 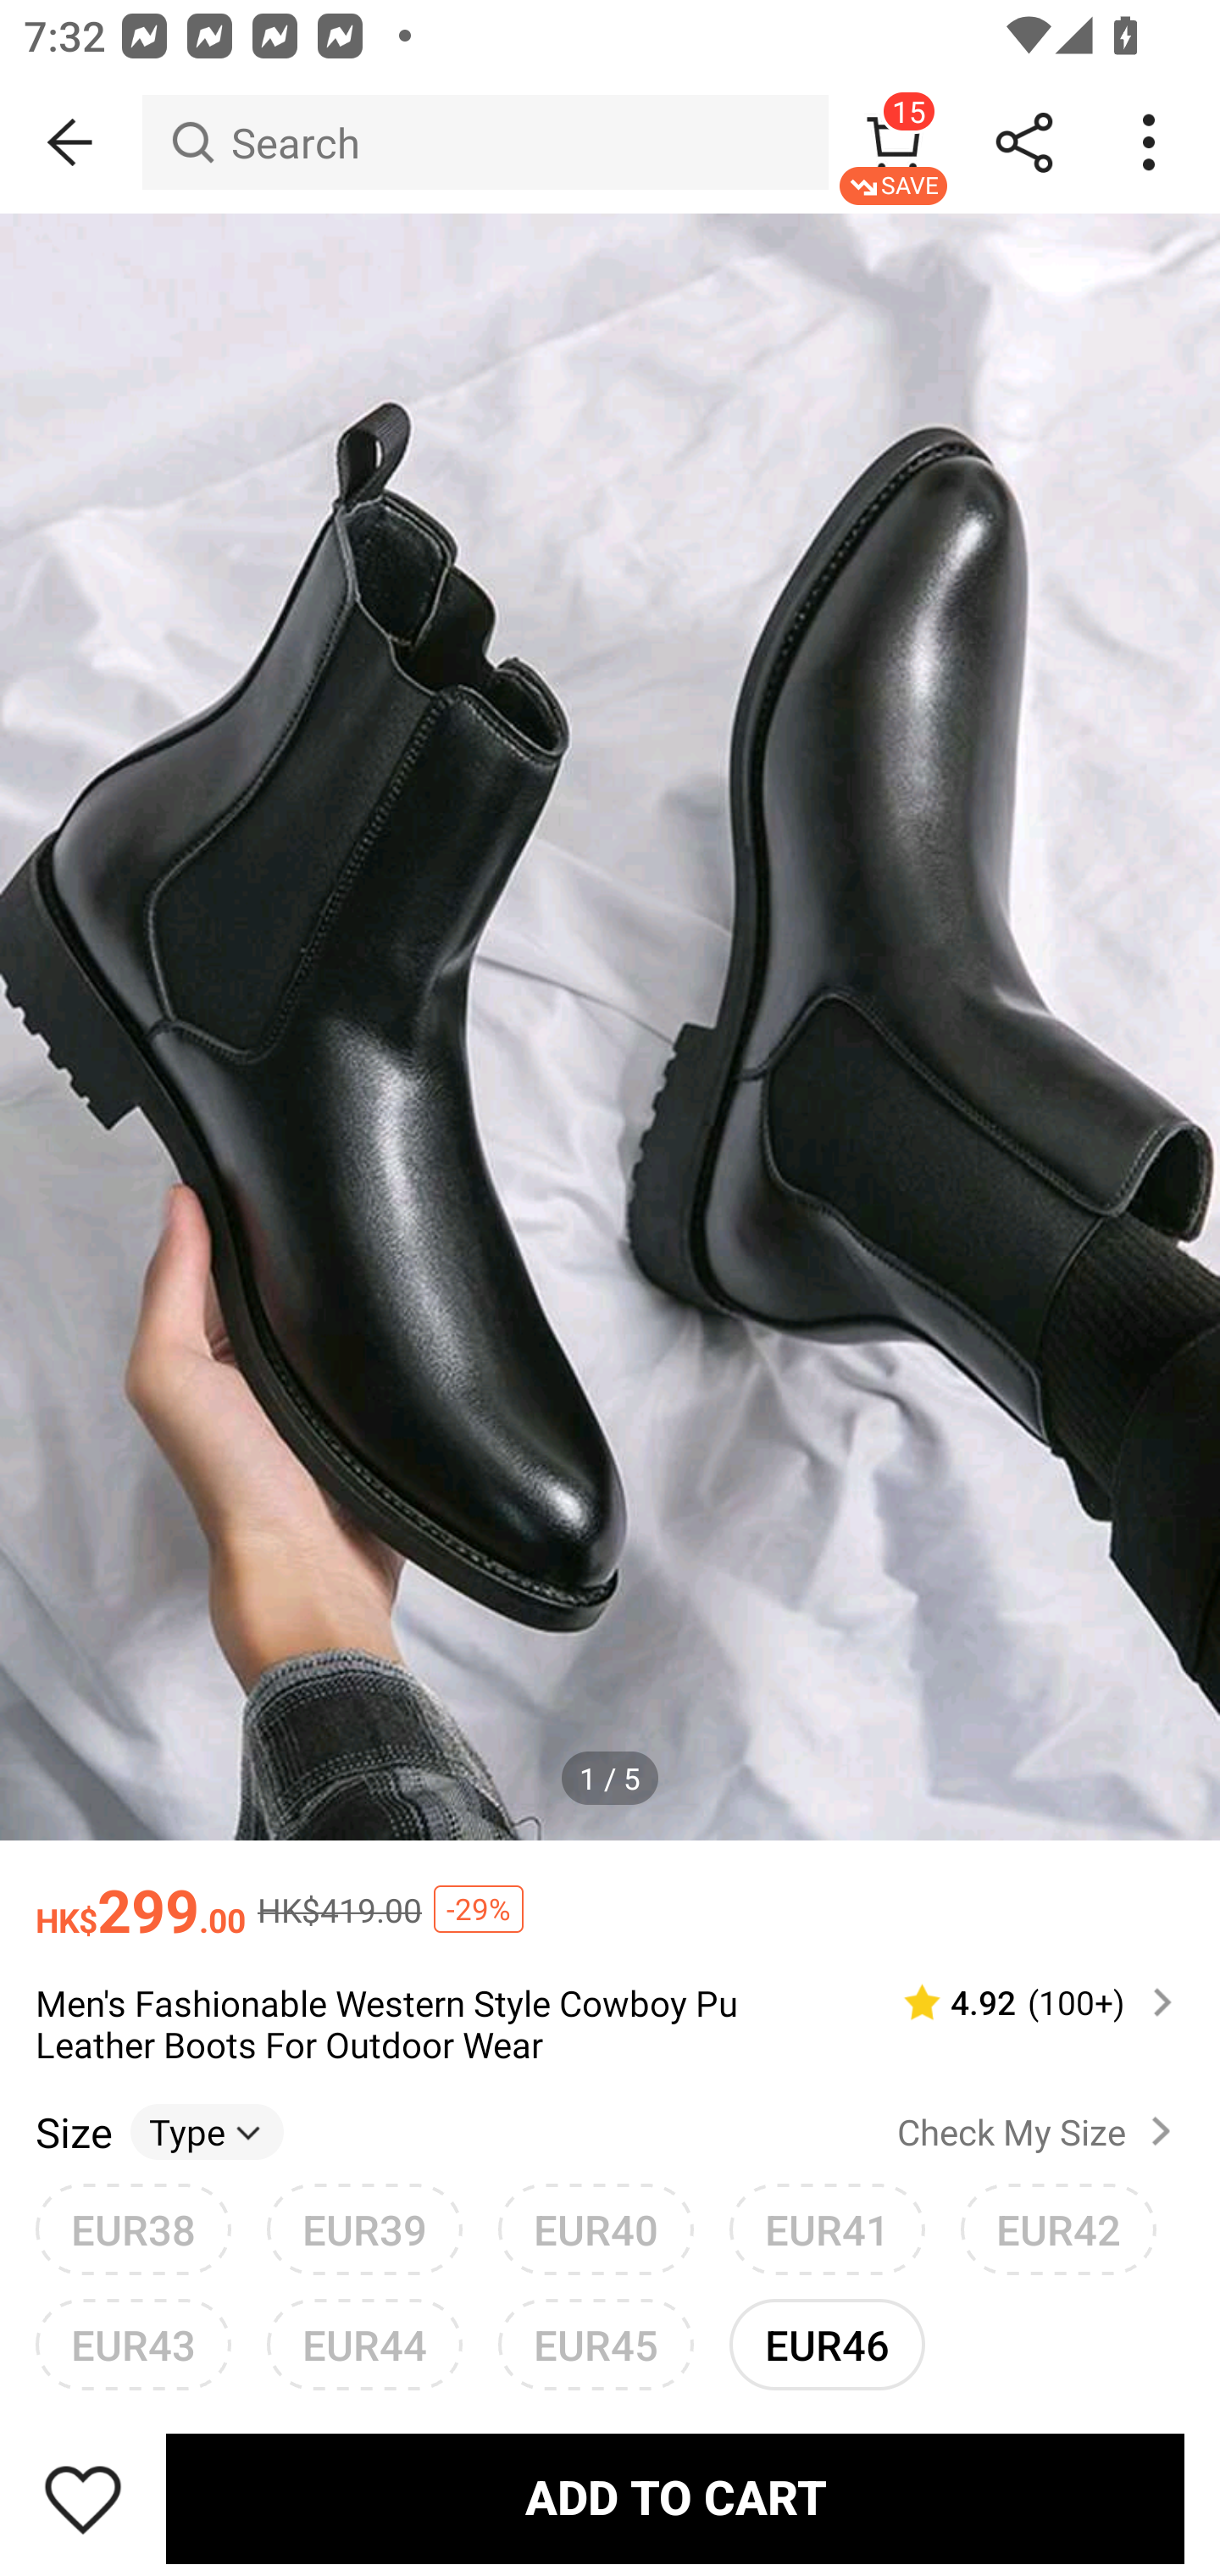 I want to click on EUR38 EUR42, so click(x=133, y=2229).